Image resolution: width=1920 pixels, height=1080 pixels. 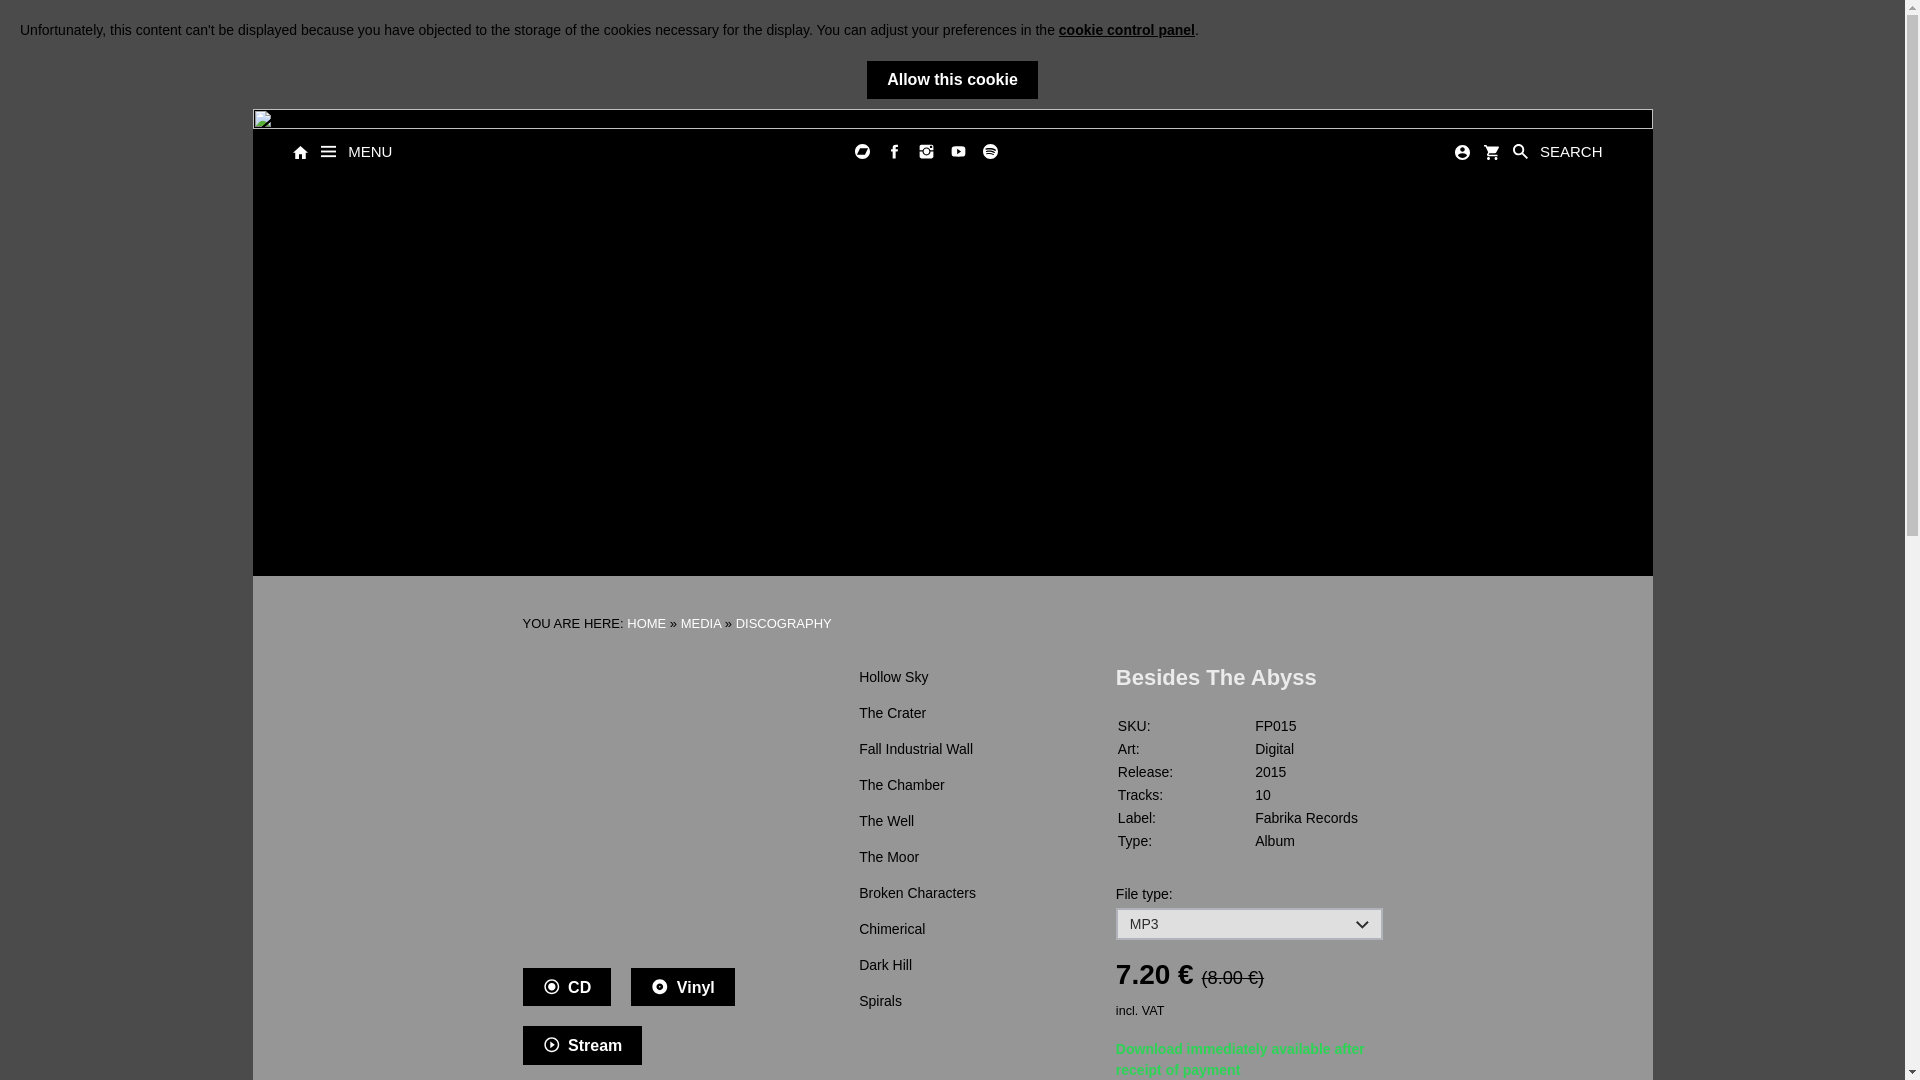 What do you see at coordinates (1126, 29) in the screenshot?
I see `cookie control panel` at bounding box center [1126, 29].